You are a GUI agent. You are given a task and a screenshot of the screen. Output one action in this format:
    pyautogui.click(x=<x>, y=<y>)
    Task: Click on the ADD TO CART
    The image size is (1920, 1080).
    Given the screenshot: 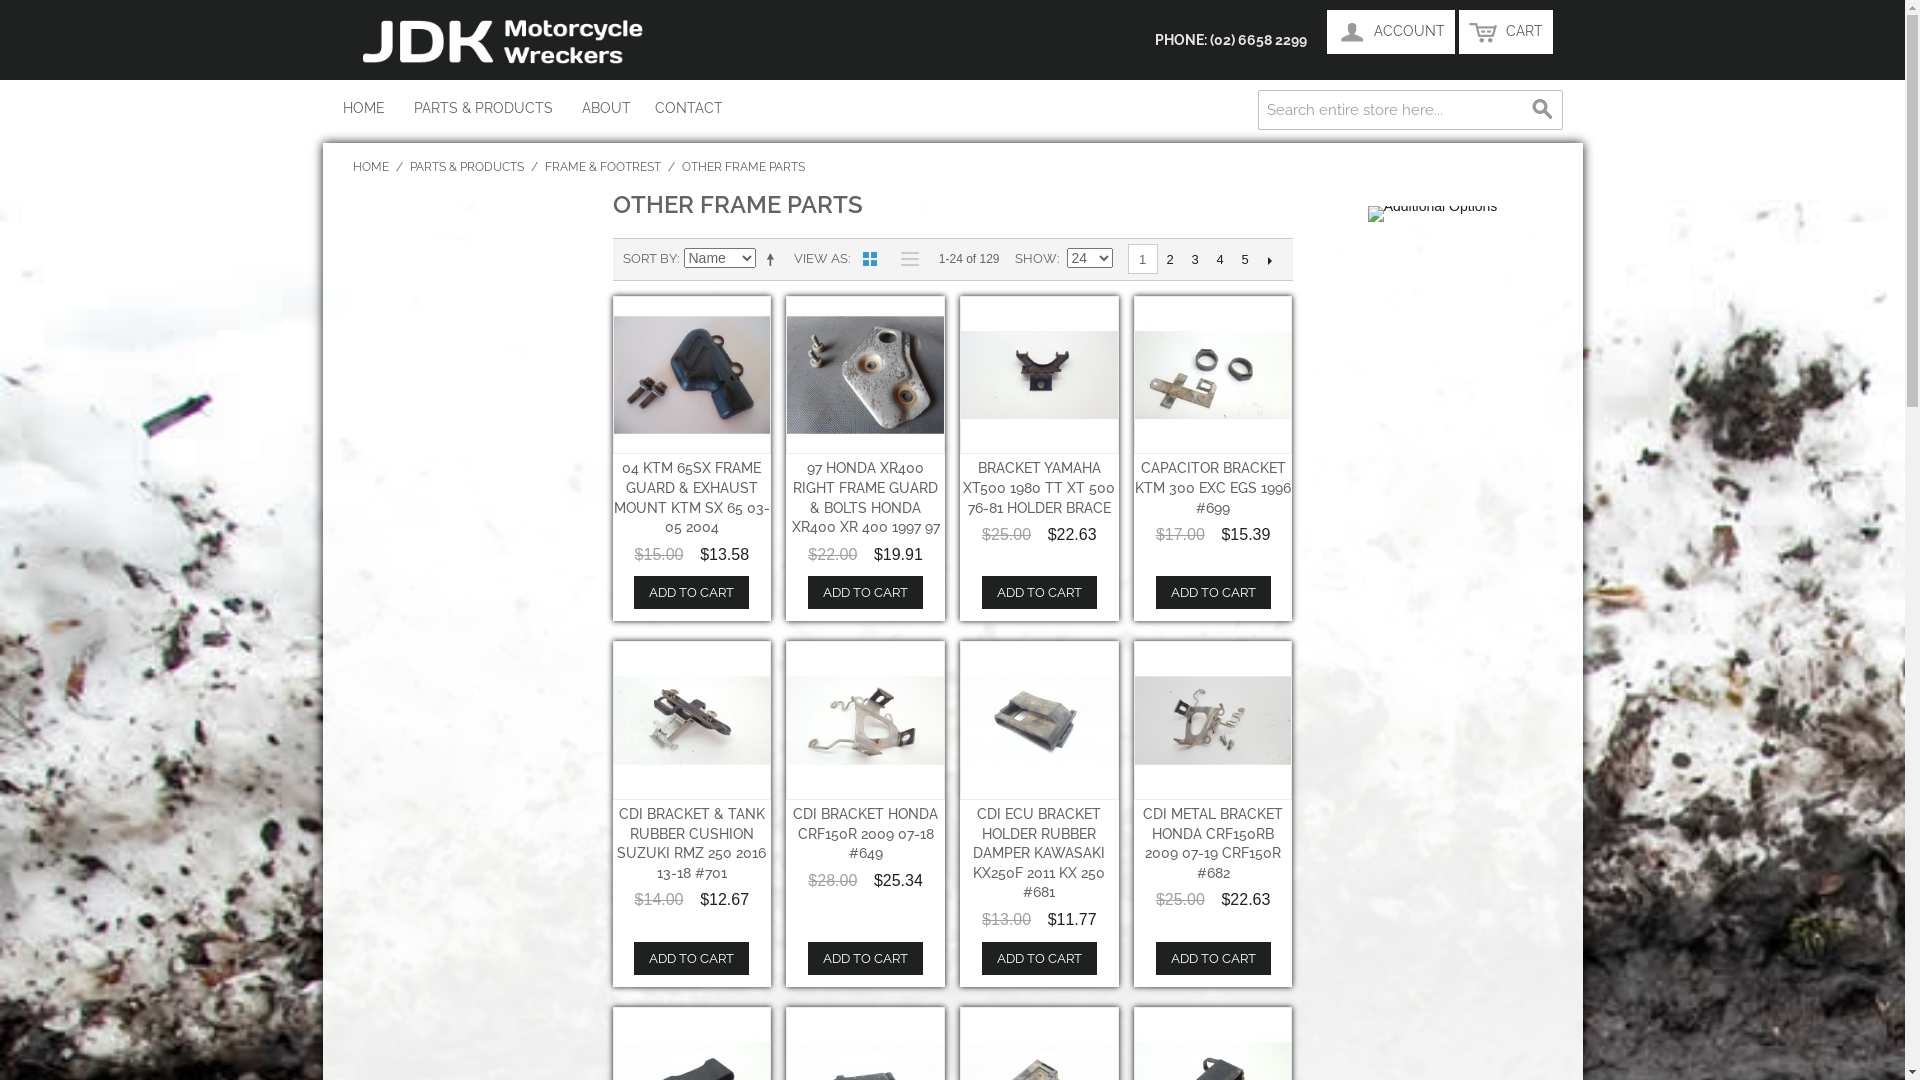 What is the action you would take?
    pyautogui.click(x=692, y=592)
    